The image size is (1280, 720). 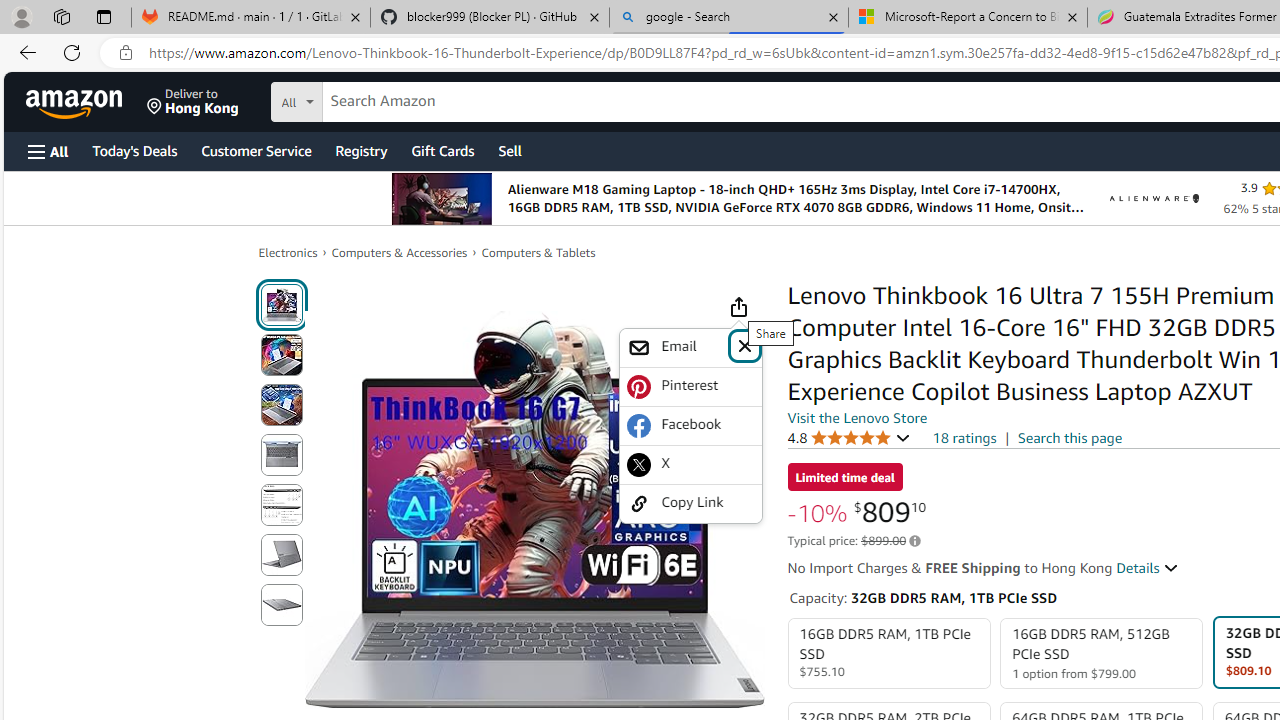 I want to click on Computers & Accessories, so click(x=400, y=252).